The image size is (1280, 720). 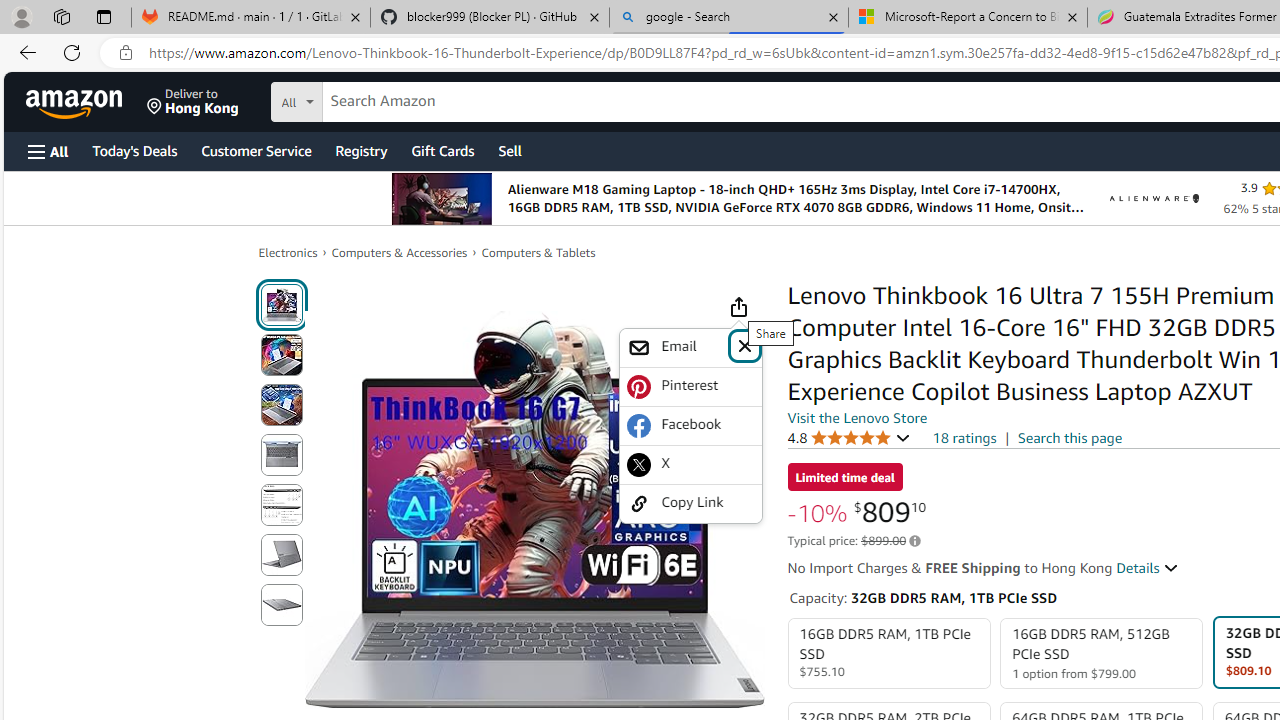 I want to click on Computers & Accessories, so click(x=400, y=252).